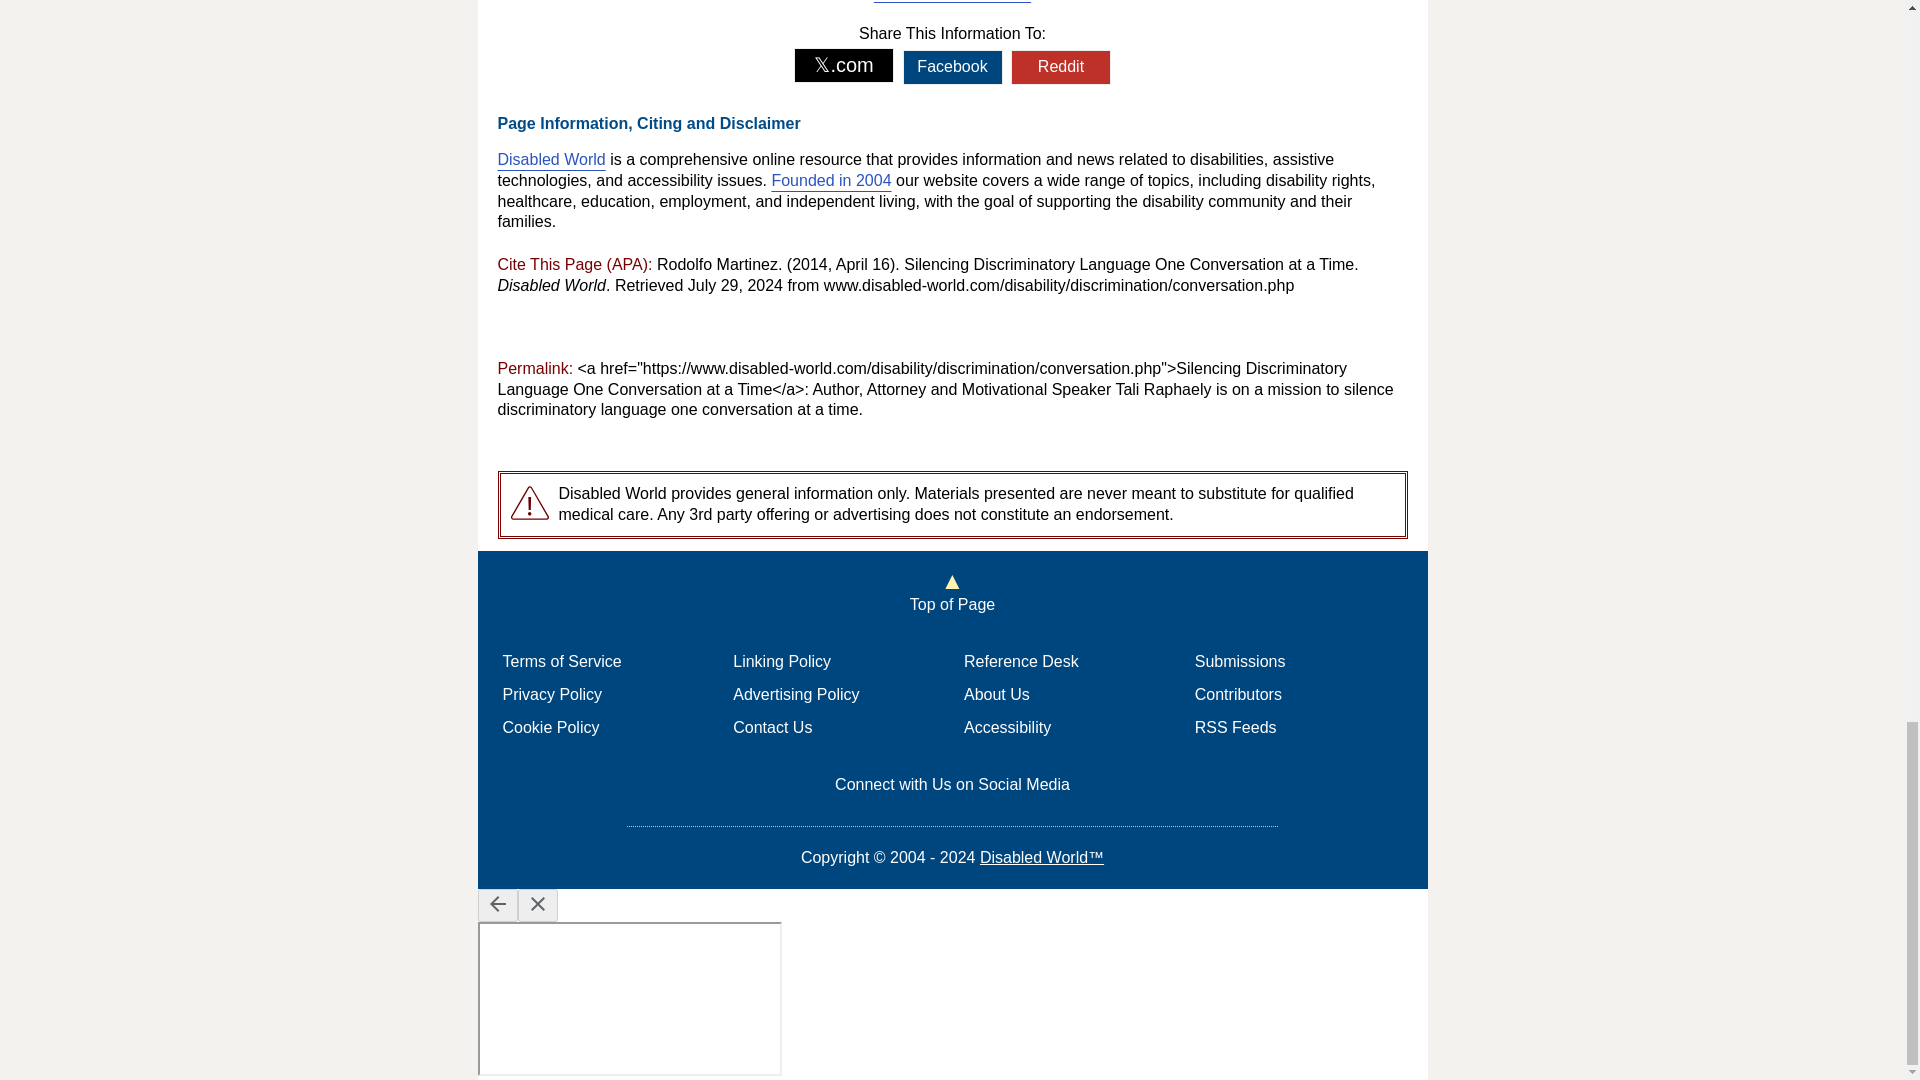  I want to click on Disabled World, so click(552, 160).